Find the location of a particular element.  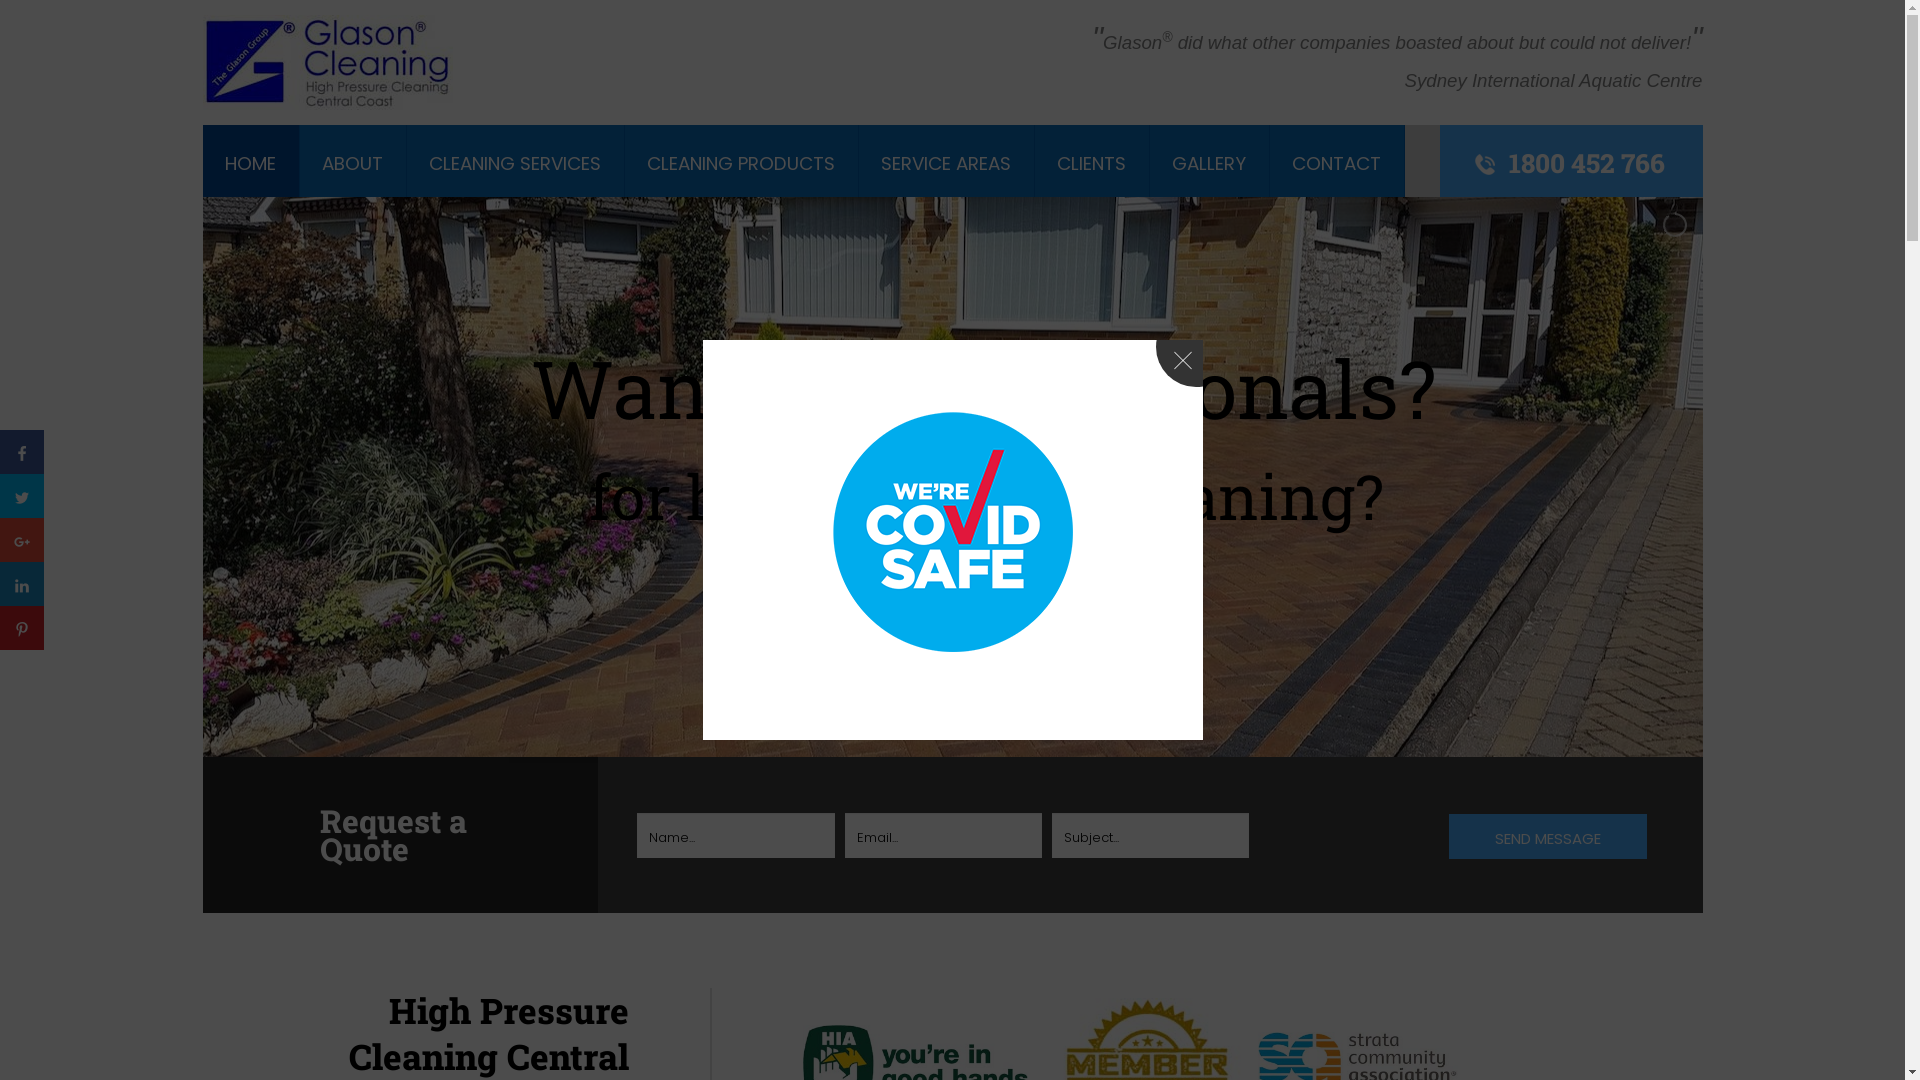

CONTACT is located at coordinates (1336, 164).